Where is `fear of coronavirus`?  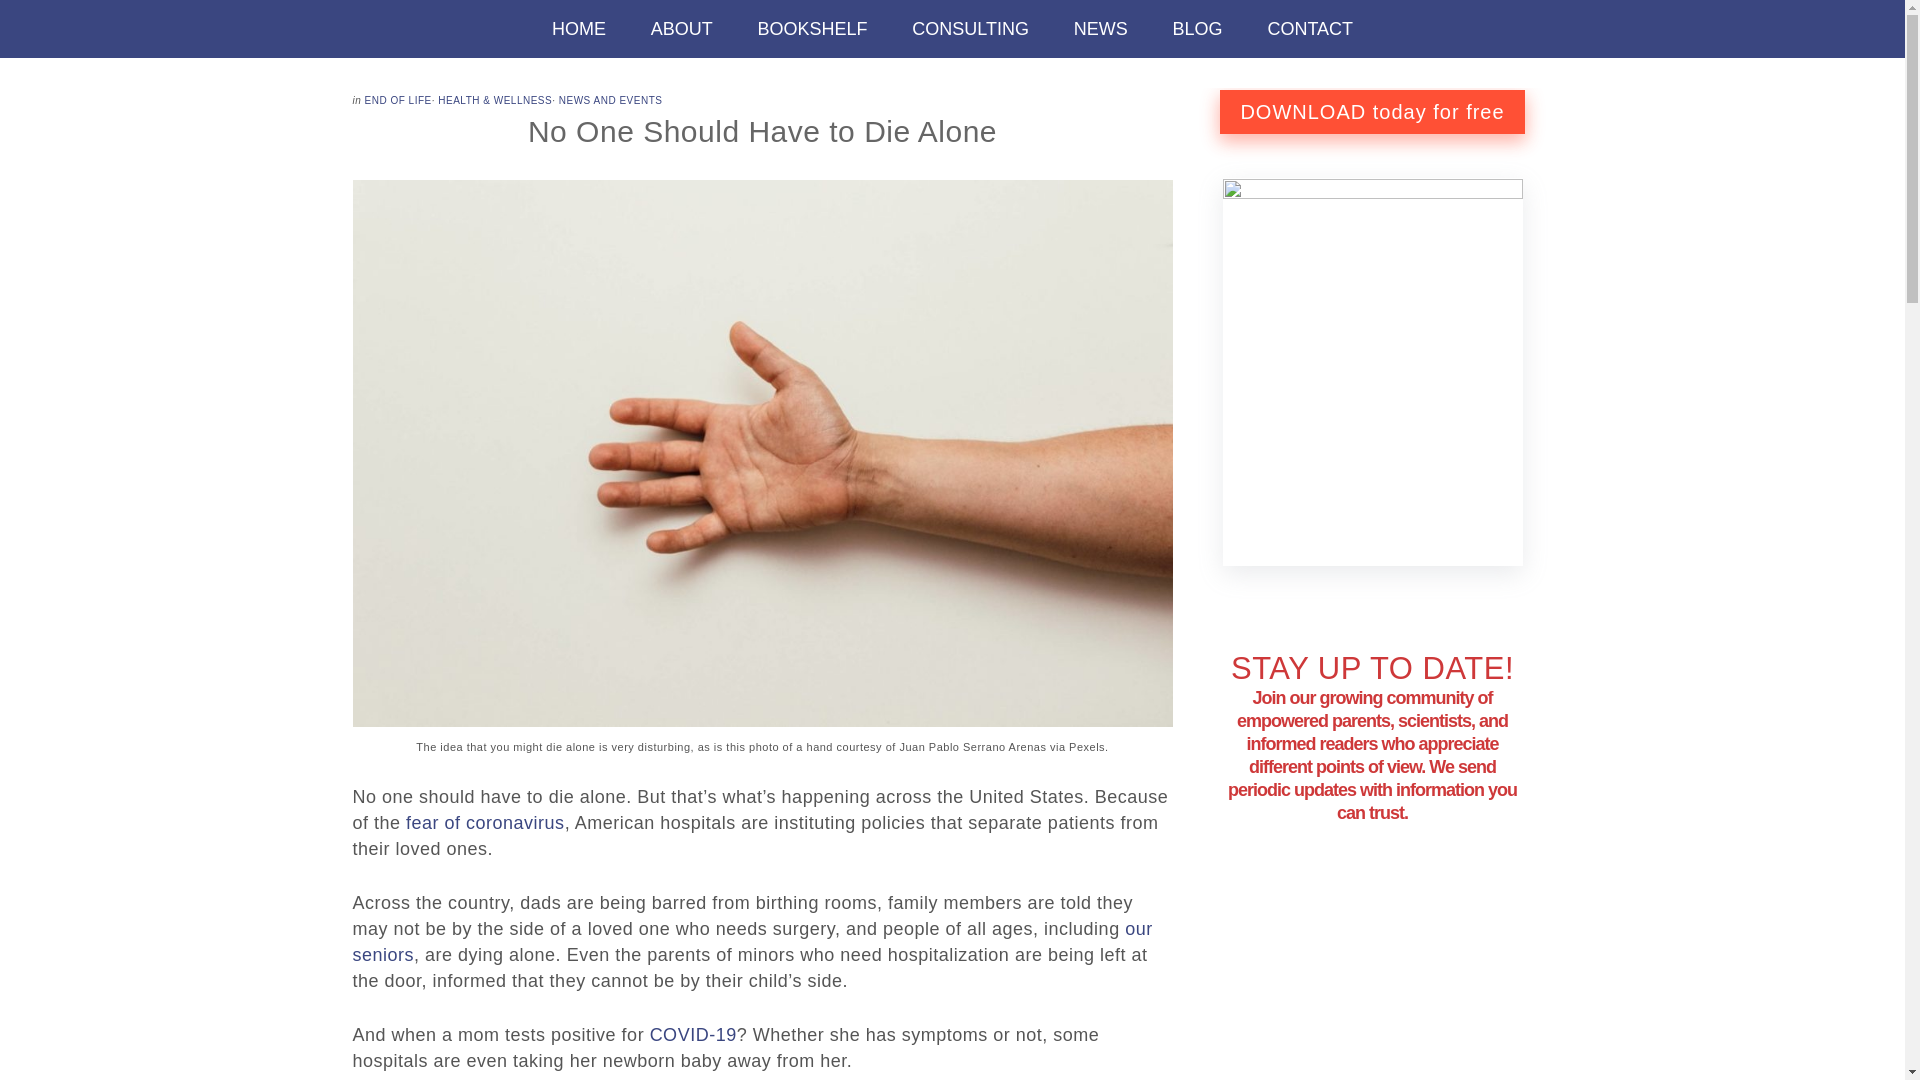
fear of coronavirus is located at coordinates (484, 822).